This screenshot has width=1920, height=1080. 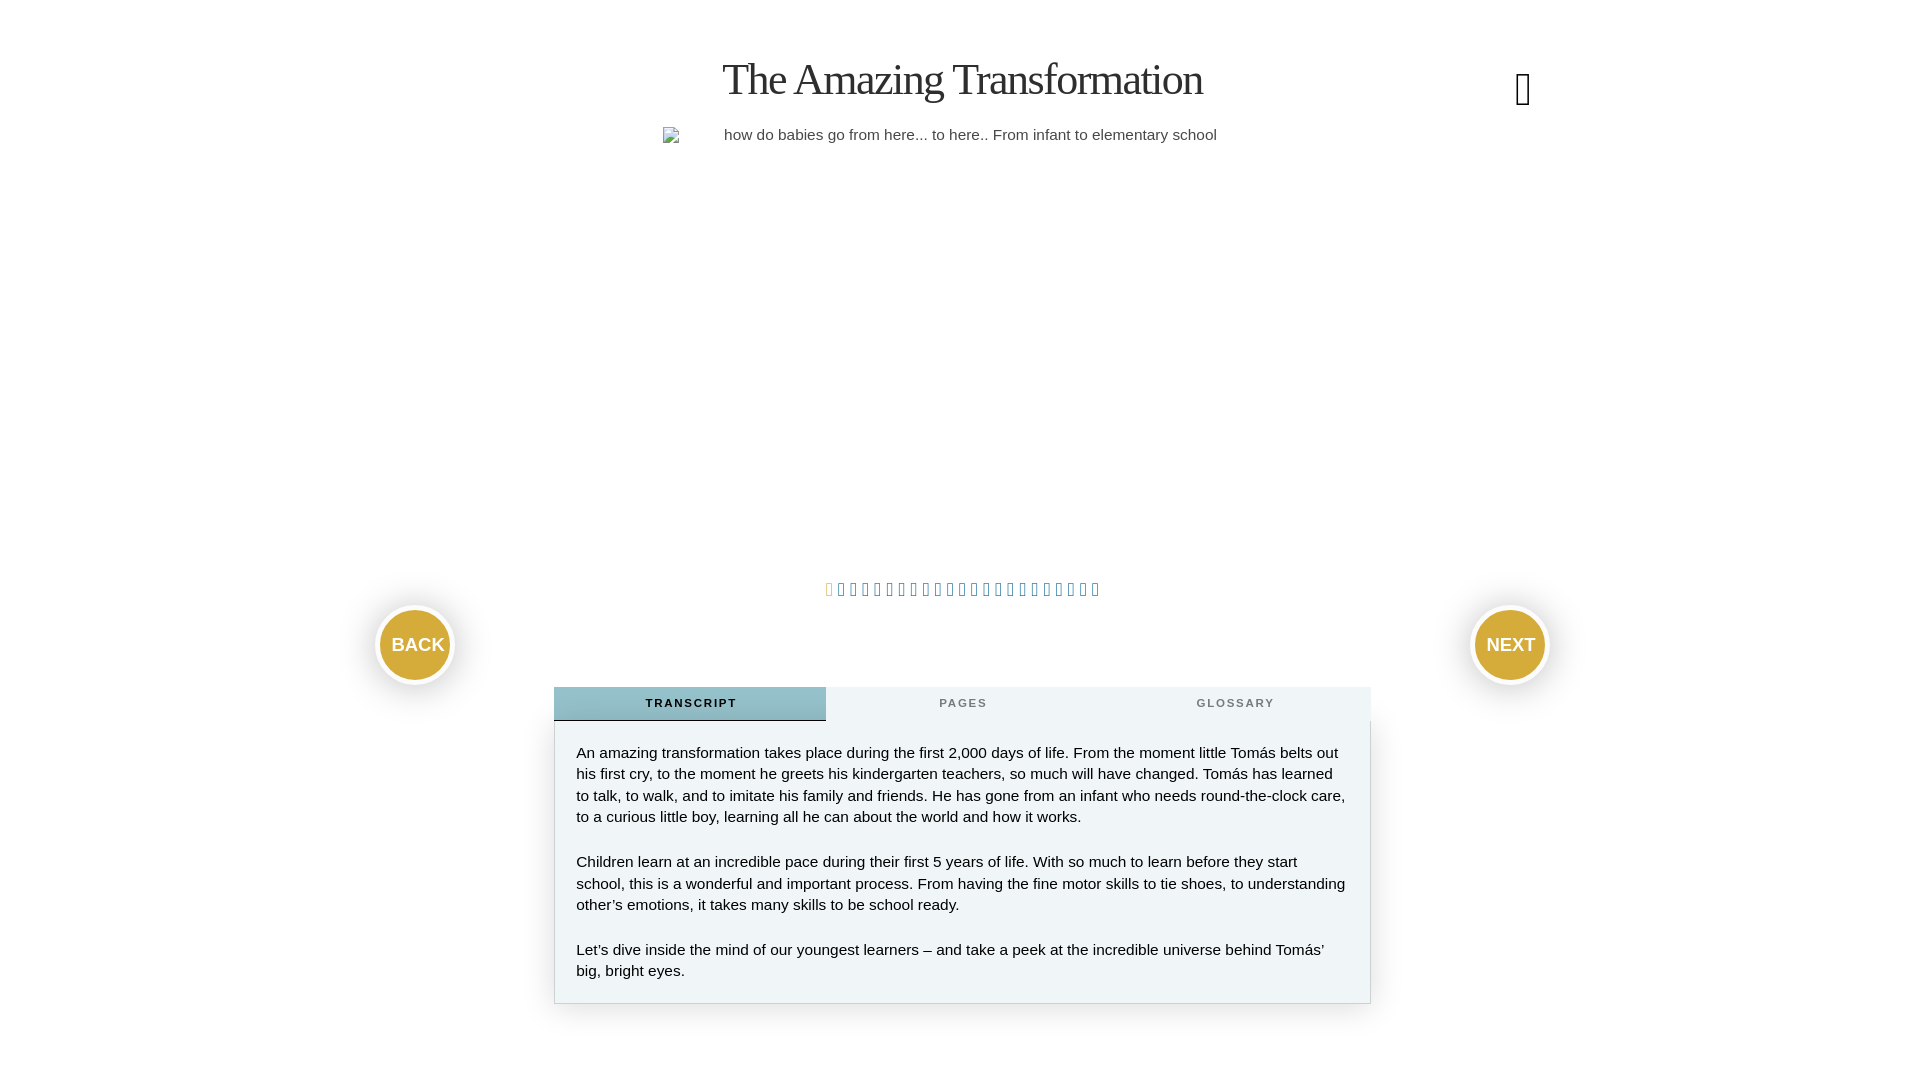 I want to click on NEXT, so click(x=1510, y=644).